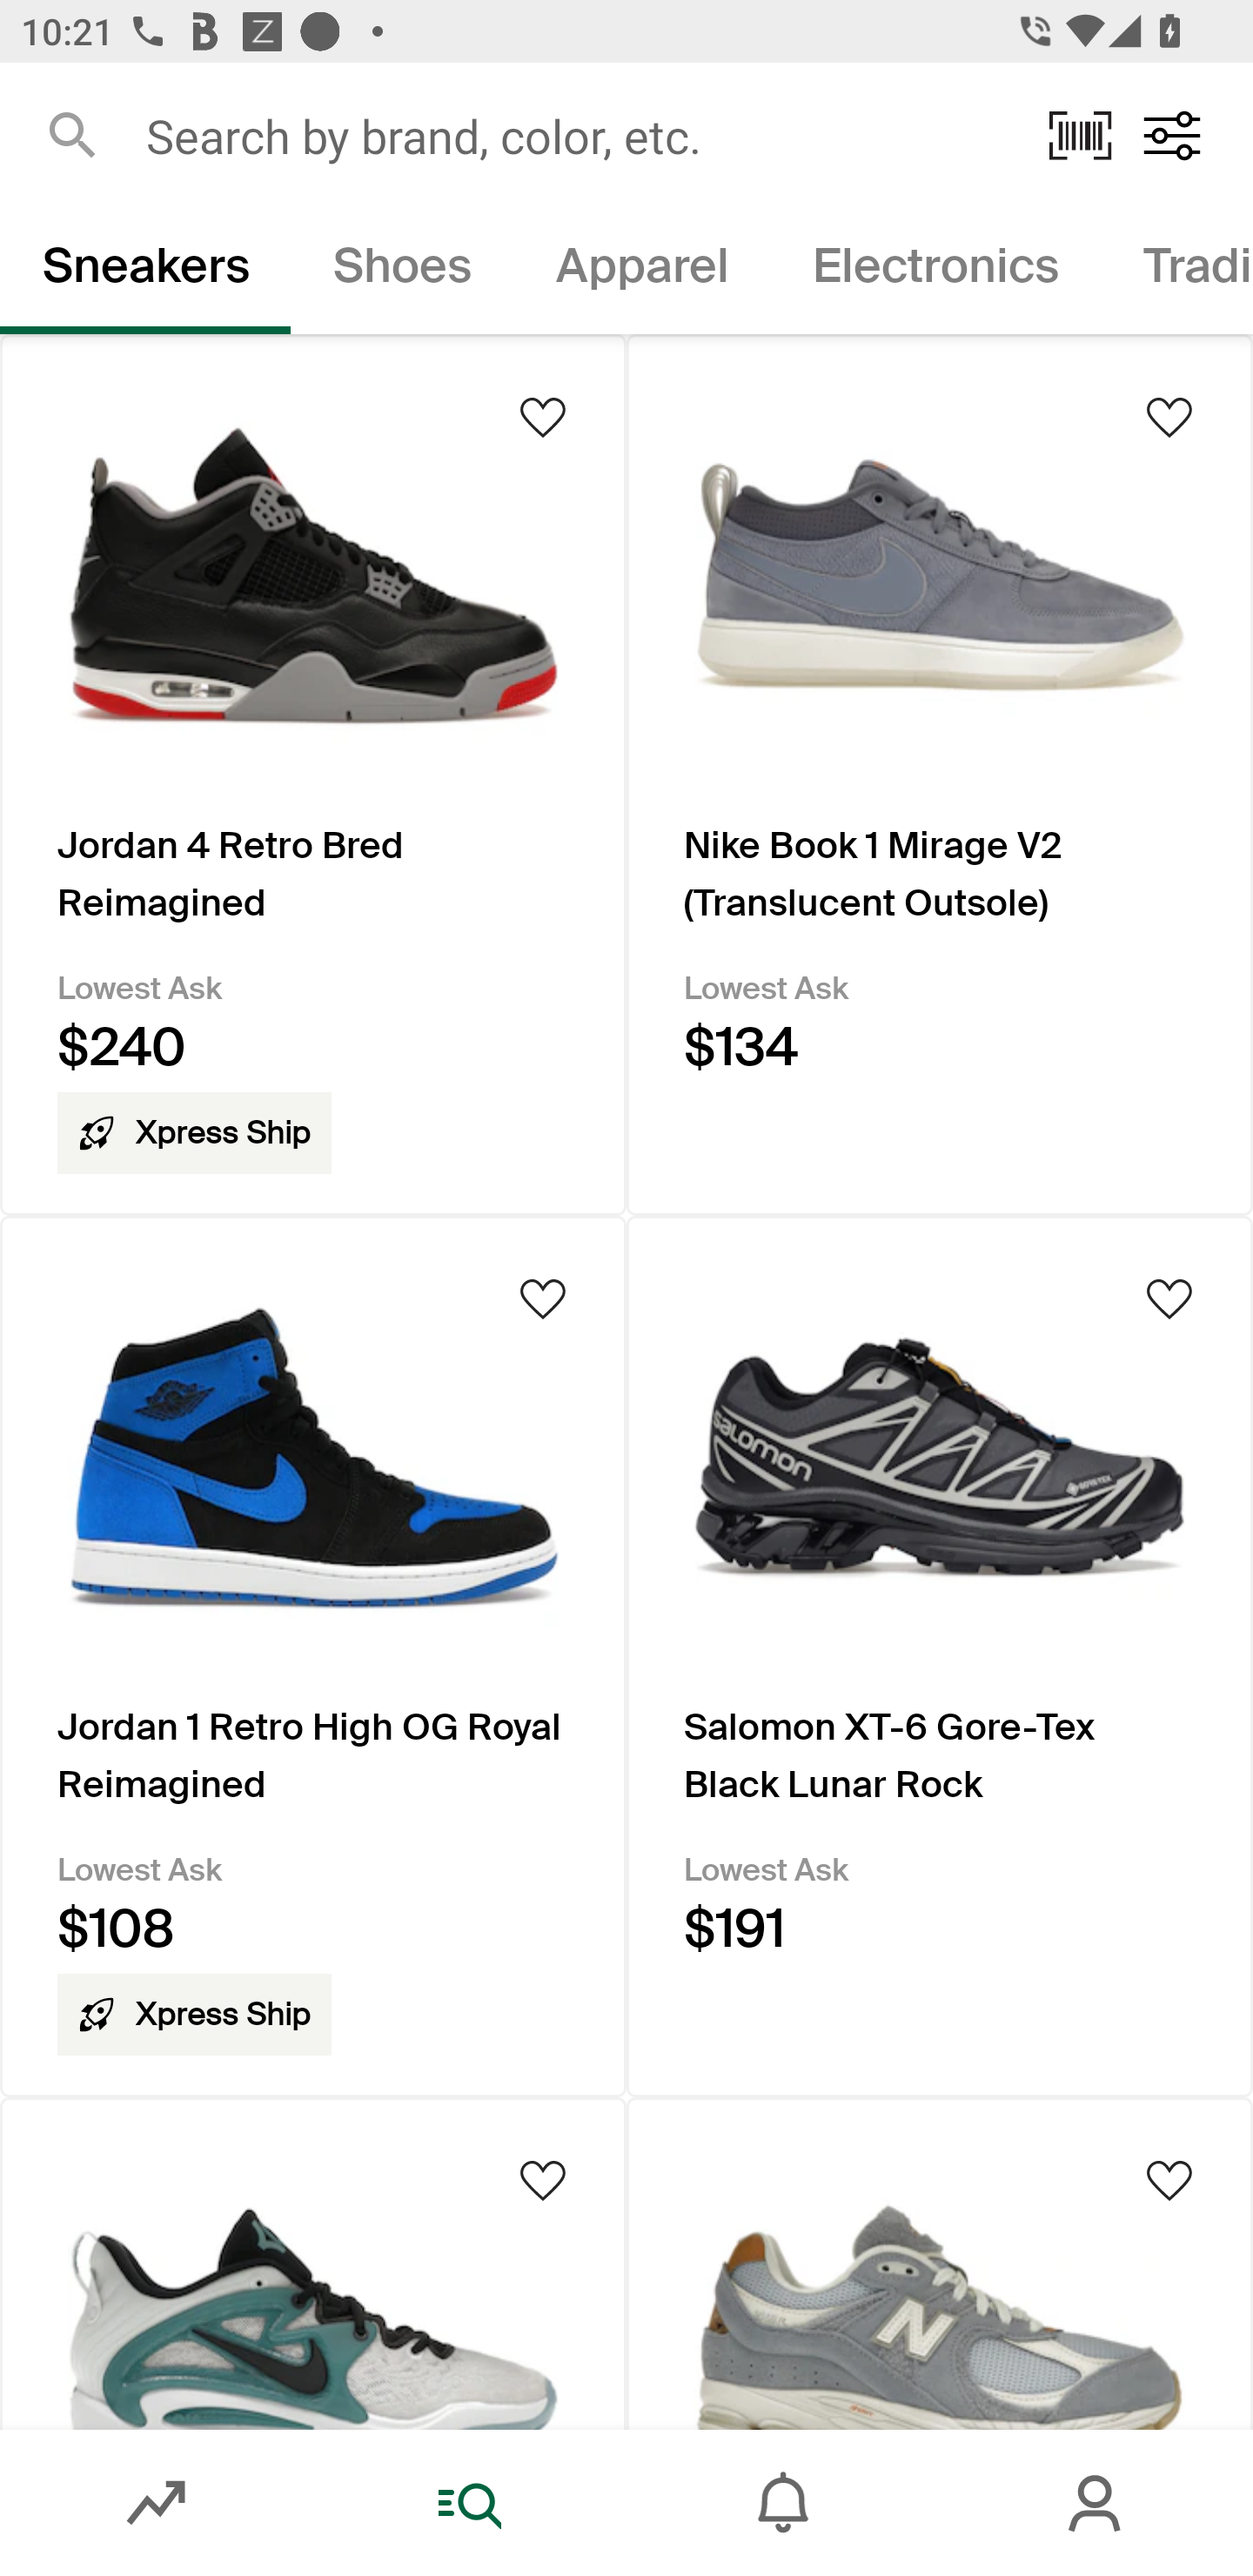  I want to click on Product Image, so click(940, 2263).